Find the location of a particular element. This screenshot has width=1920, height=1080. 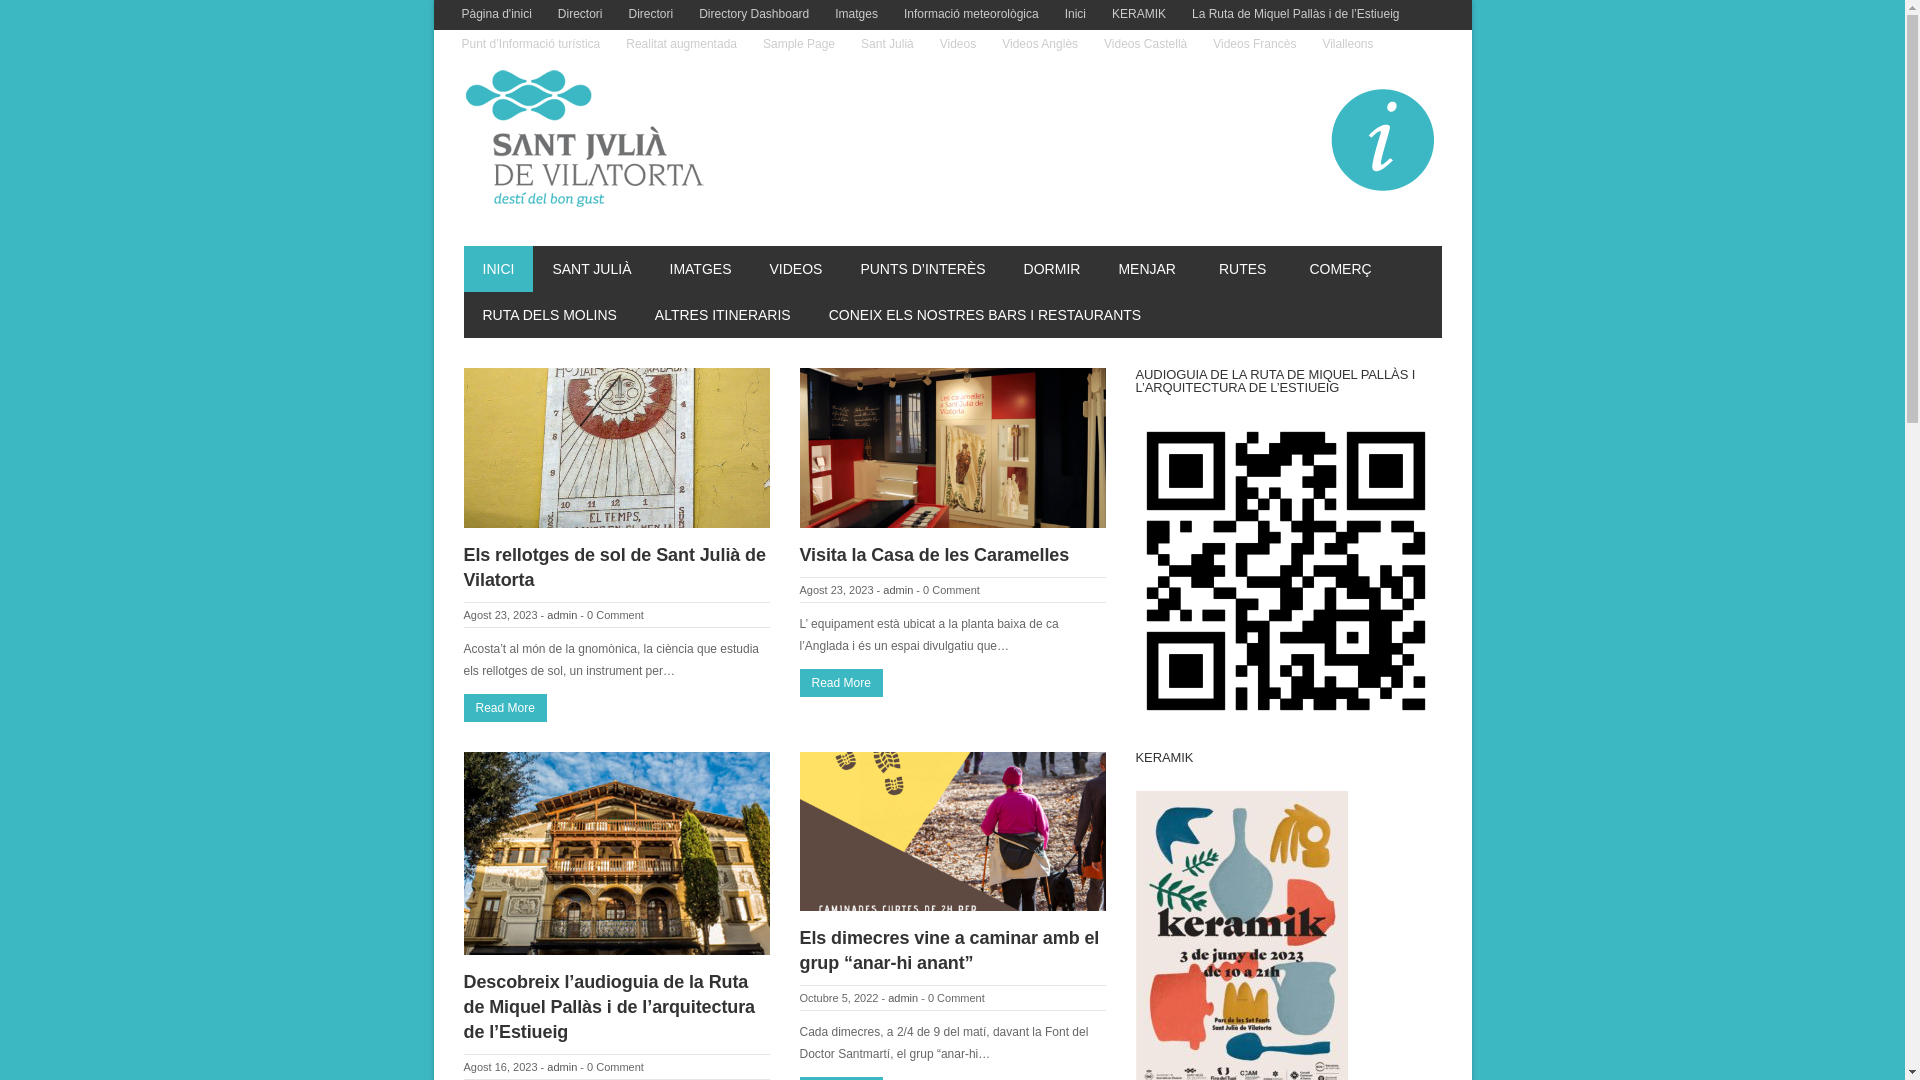

Visita la Casa de les Caramelles is located at coordinates (935, 555).